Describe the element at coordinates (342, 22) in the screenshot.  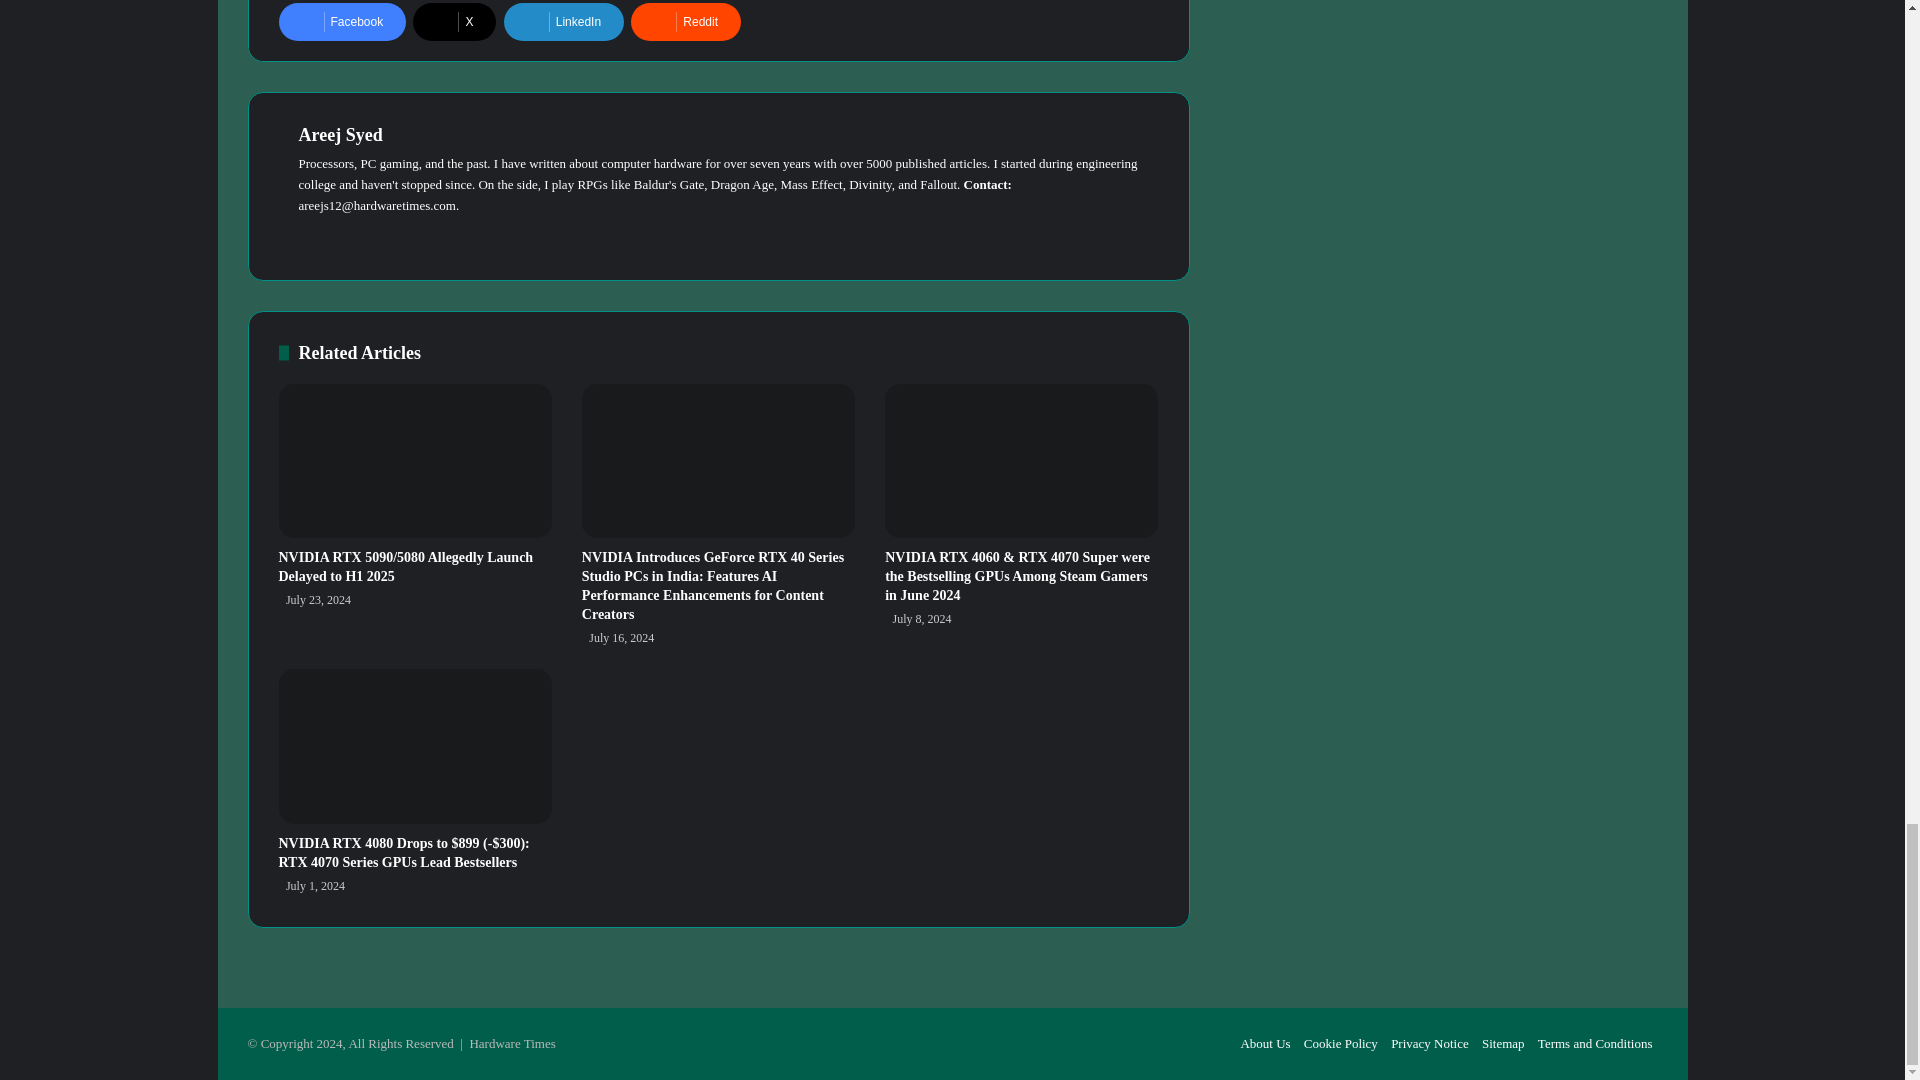
I see `Facebook` at that location.